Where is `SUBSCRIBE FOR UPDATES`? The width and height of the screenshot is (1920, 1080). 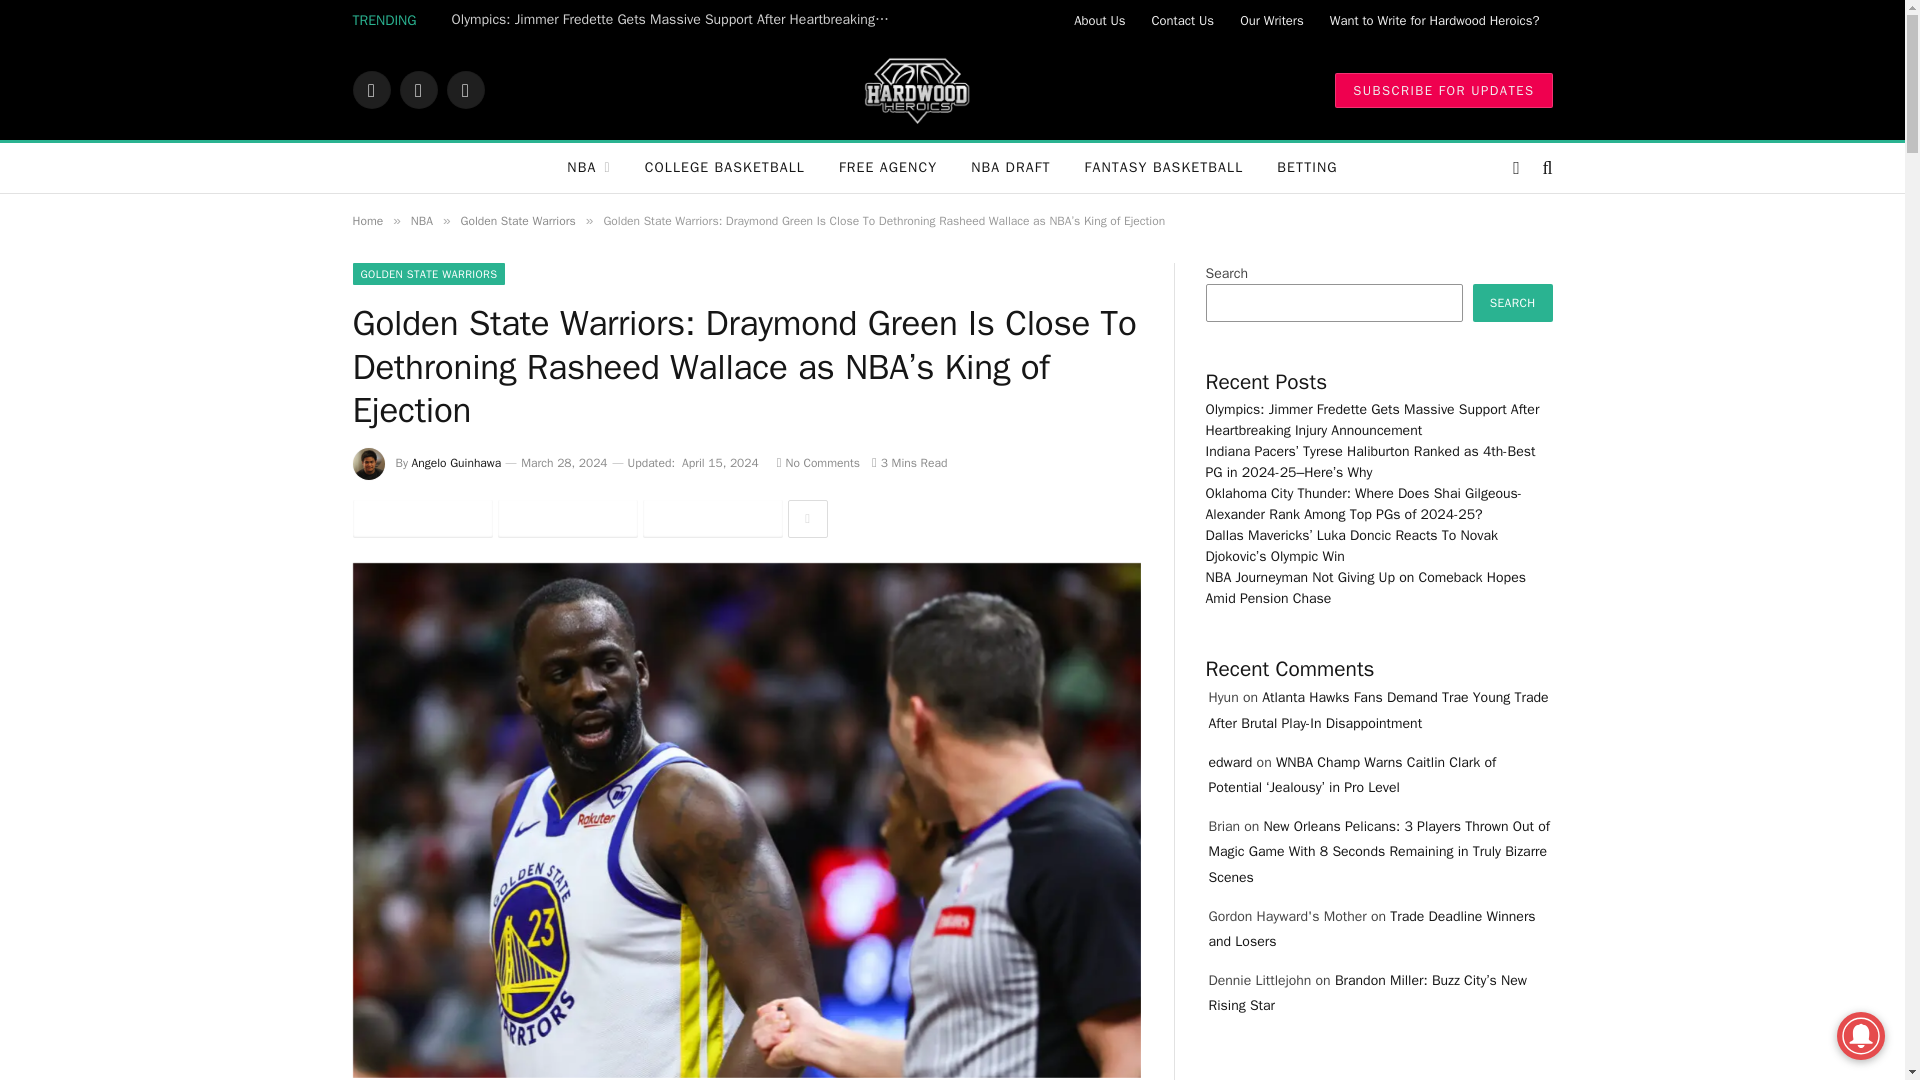
SUBSCRIBE FOR UPDATES is located at coordinates (1442, 89).